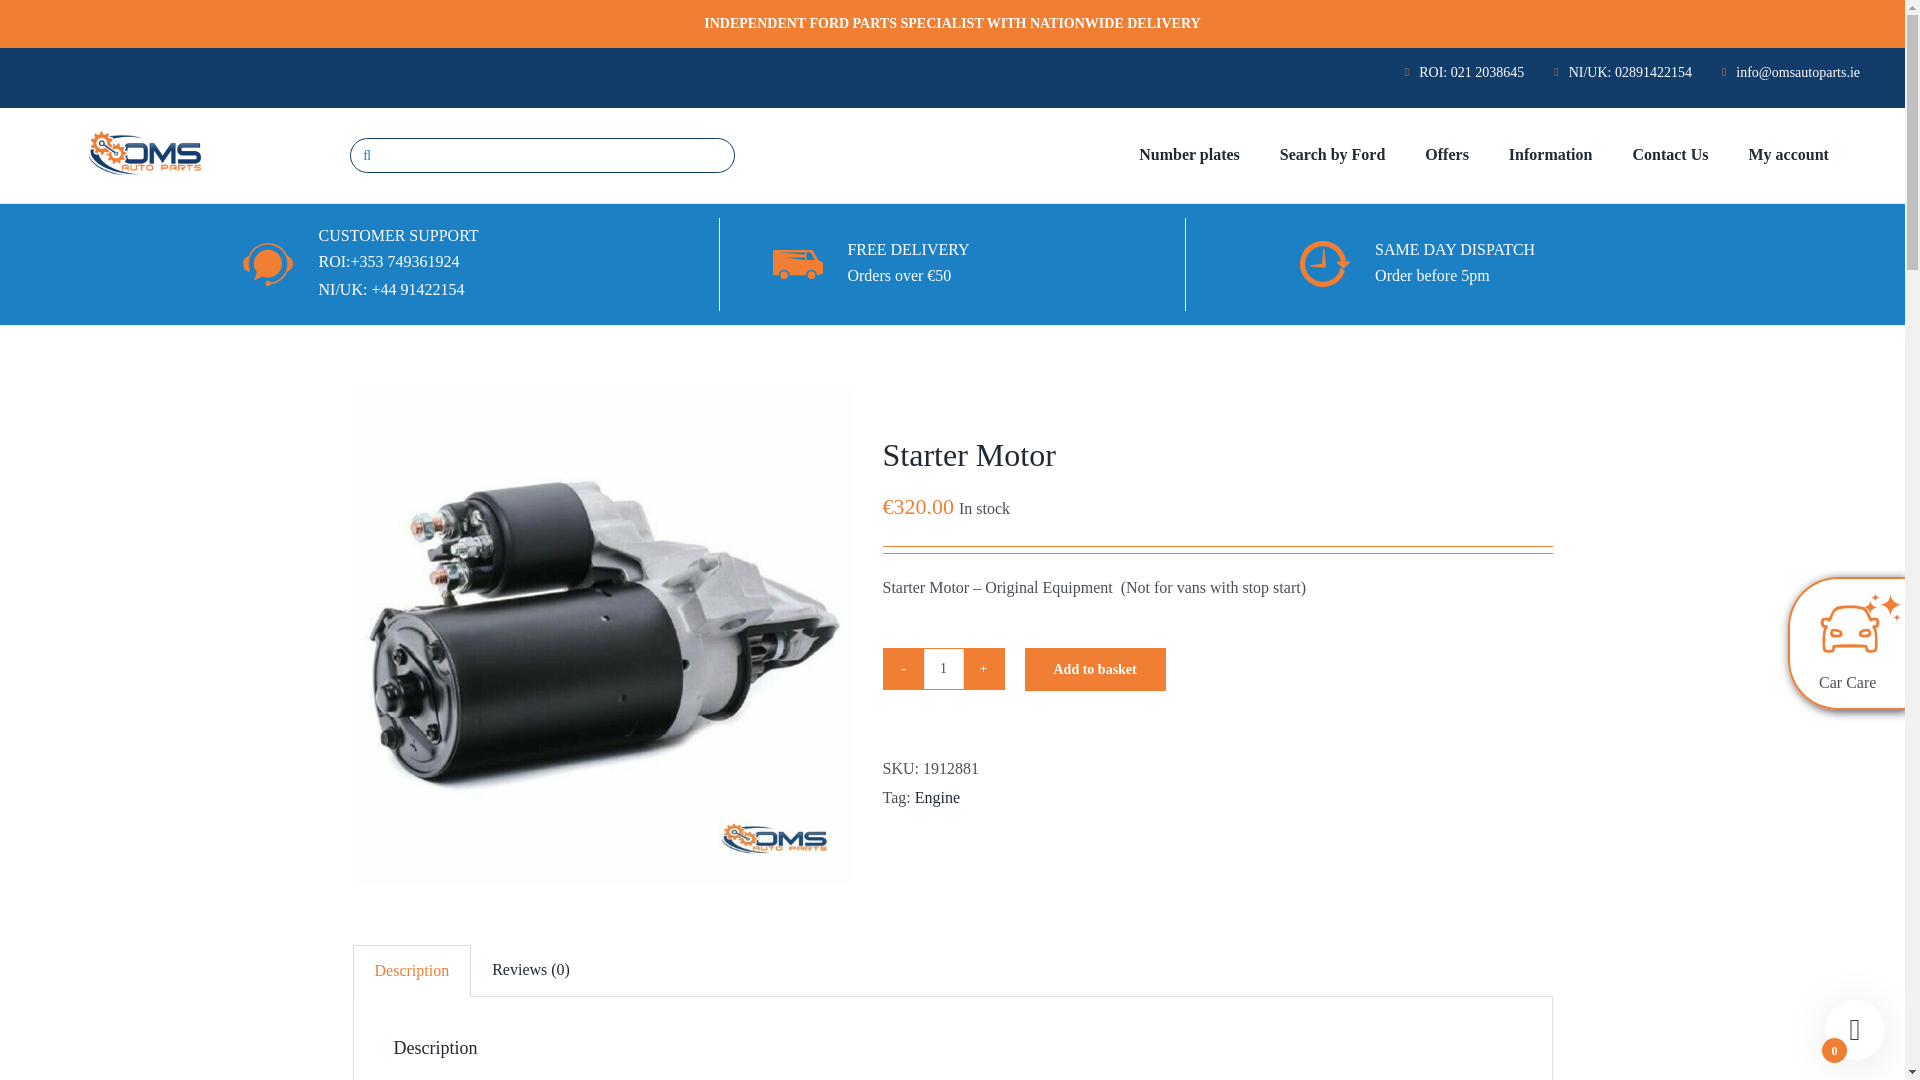 The image size is (1920, 1080). I want to click on Customer Support, so click(268, 264).